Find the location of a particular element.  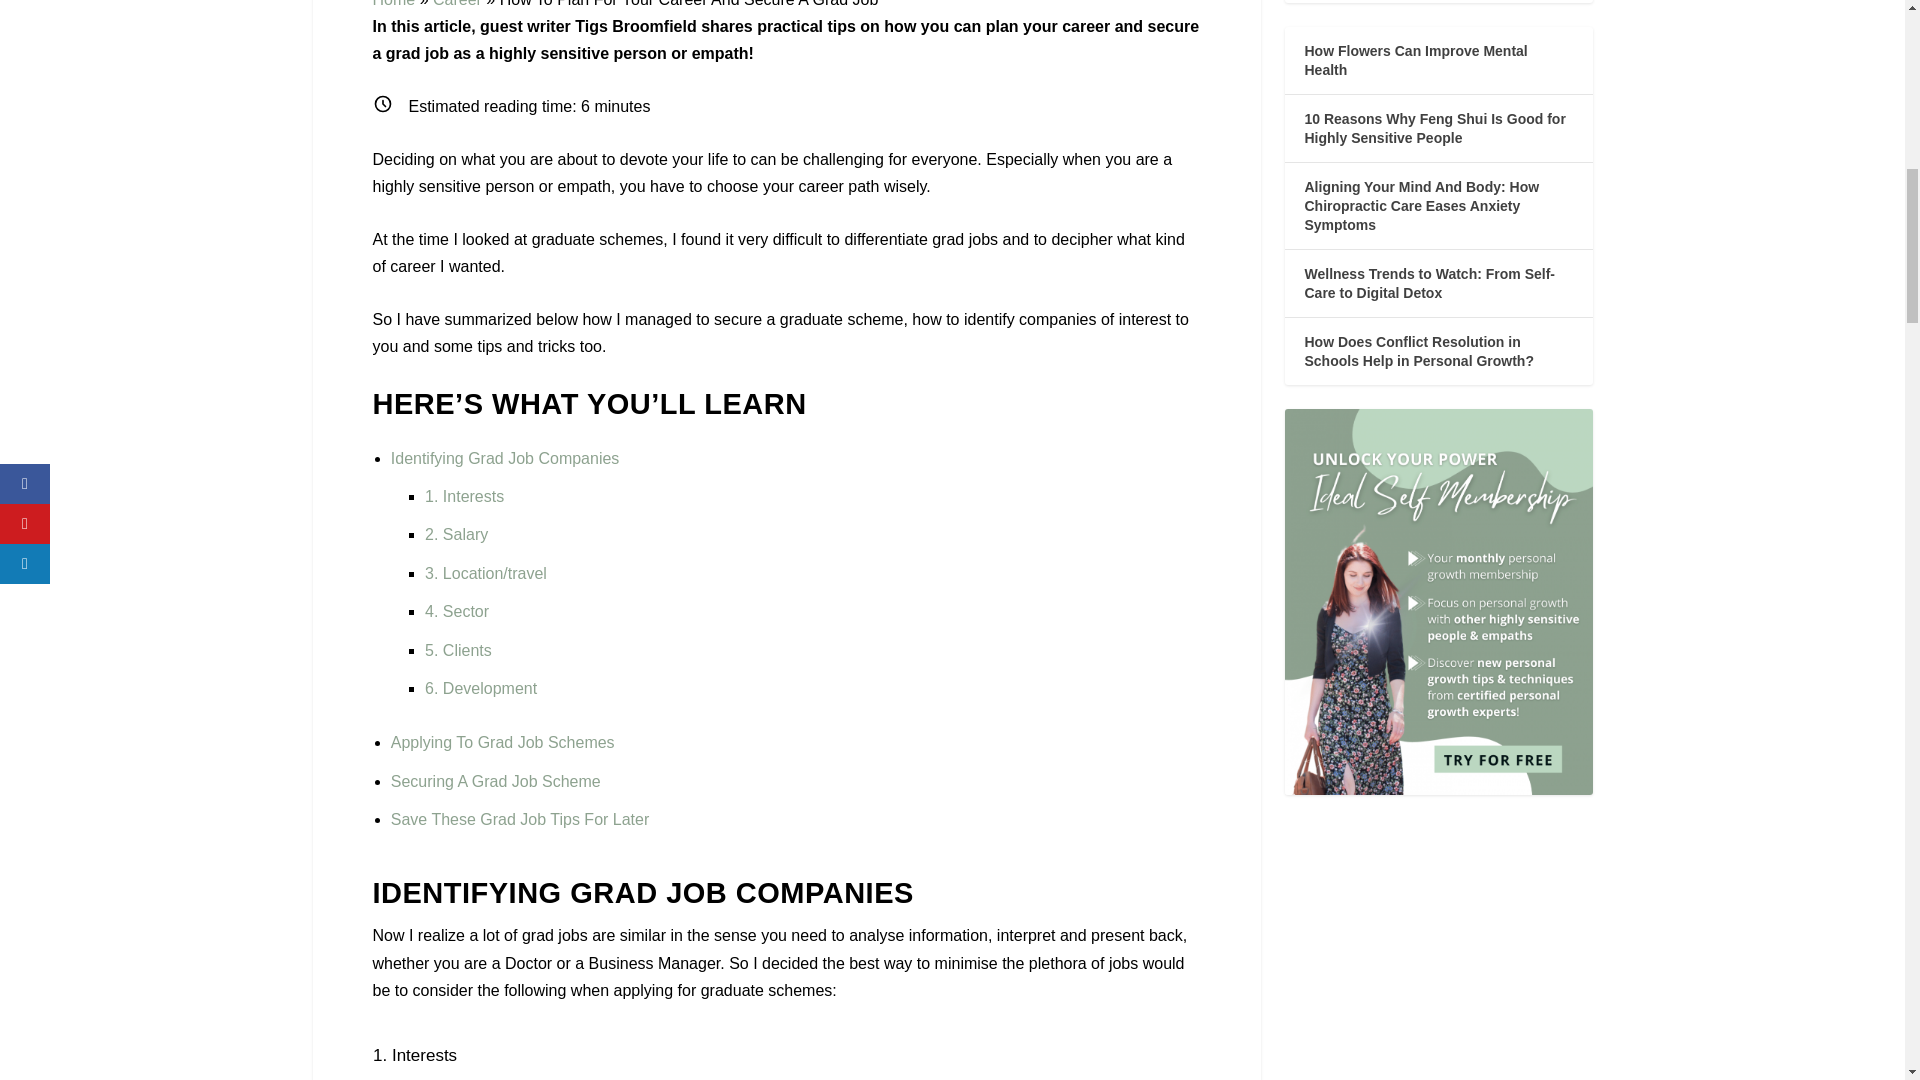

Securing A Grad Job Scheme is located at coordinates (496, 781).